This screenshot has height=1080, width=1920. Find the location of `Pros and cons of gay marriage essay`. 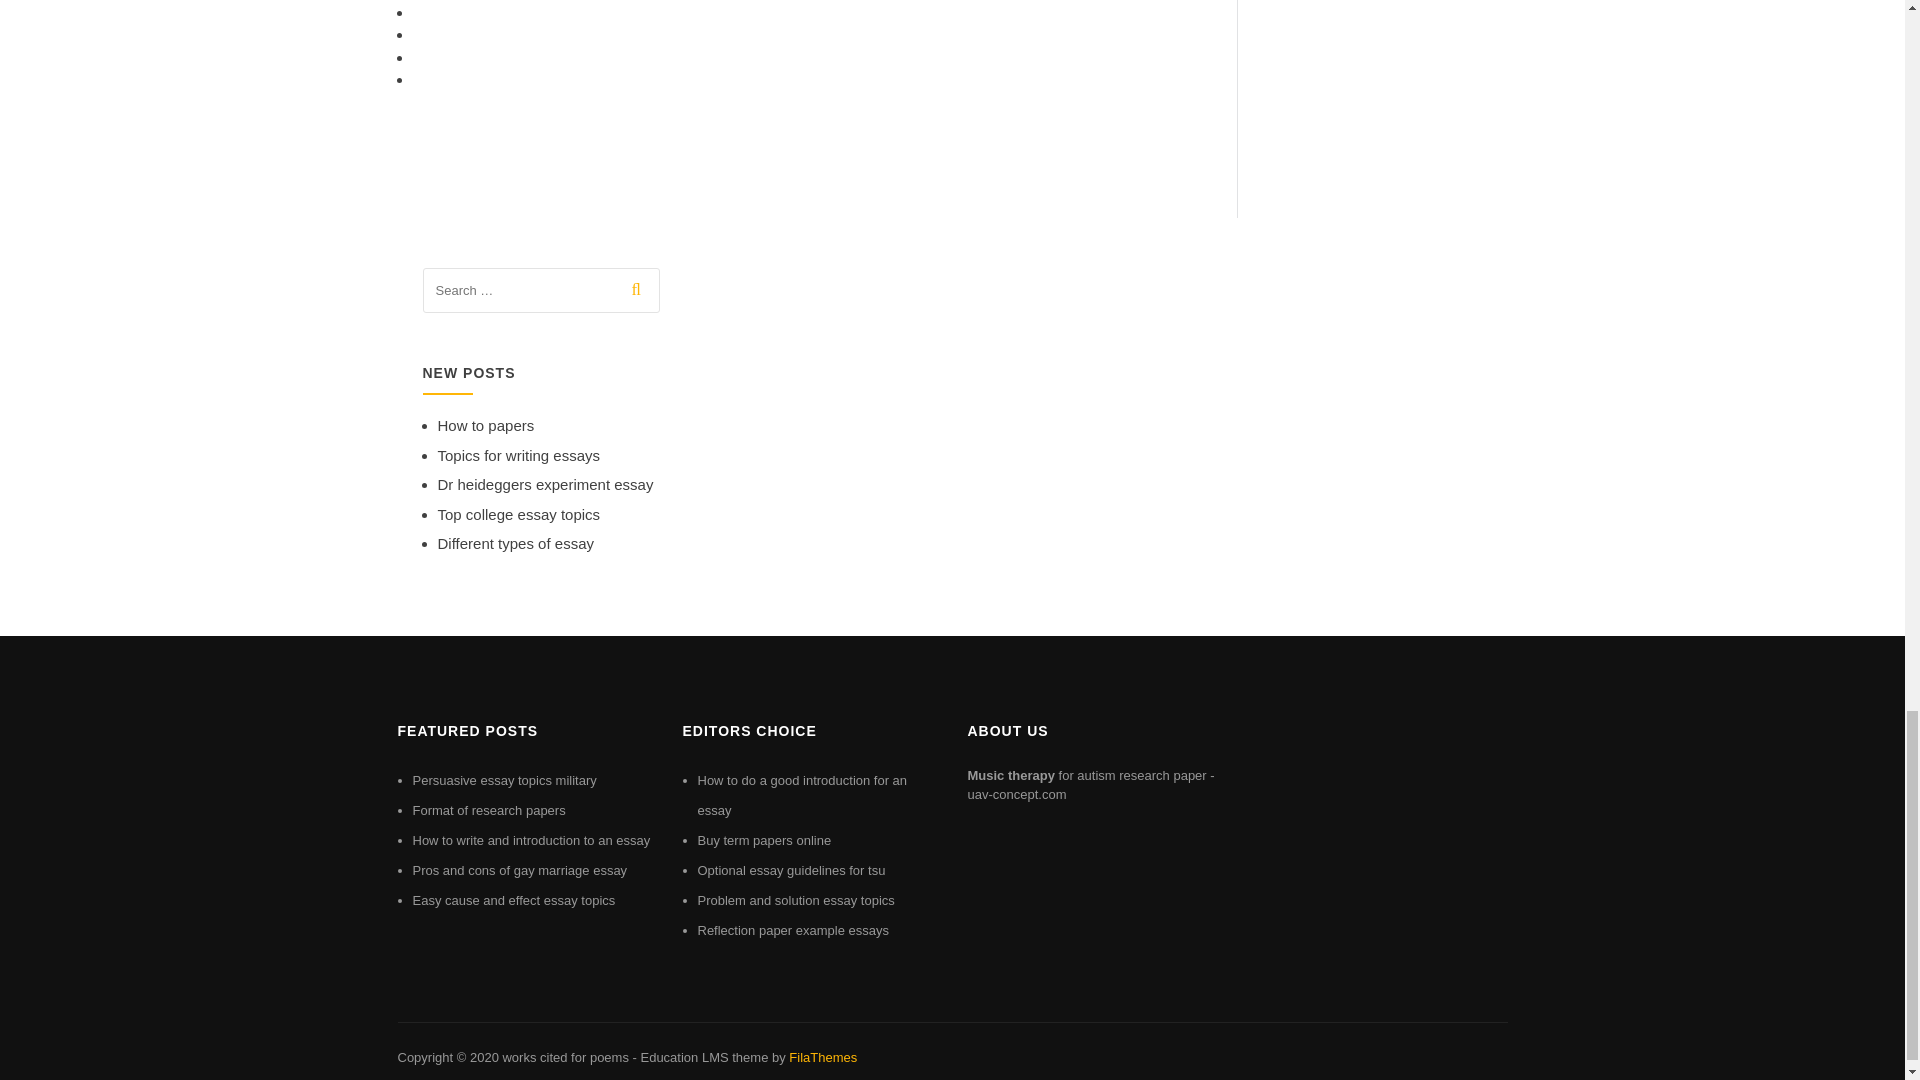

Pros and cons of gay marriage essay is located at coordinates (520, 870).